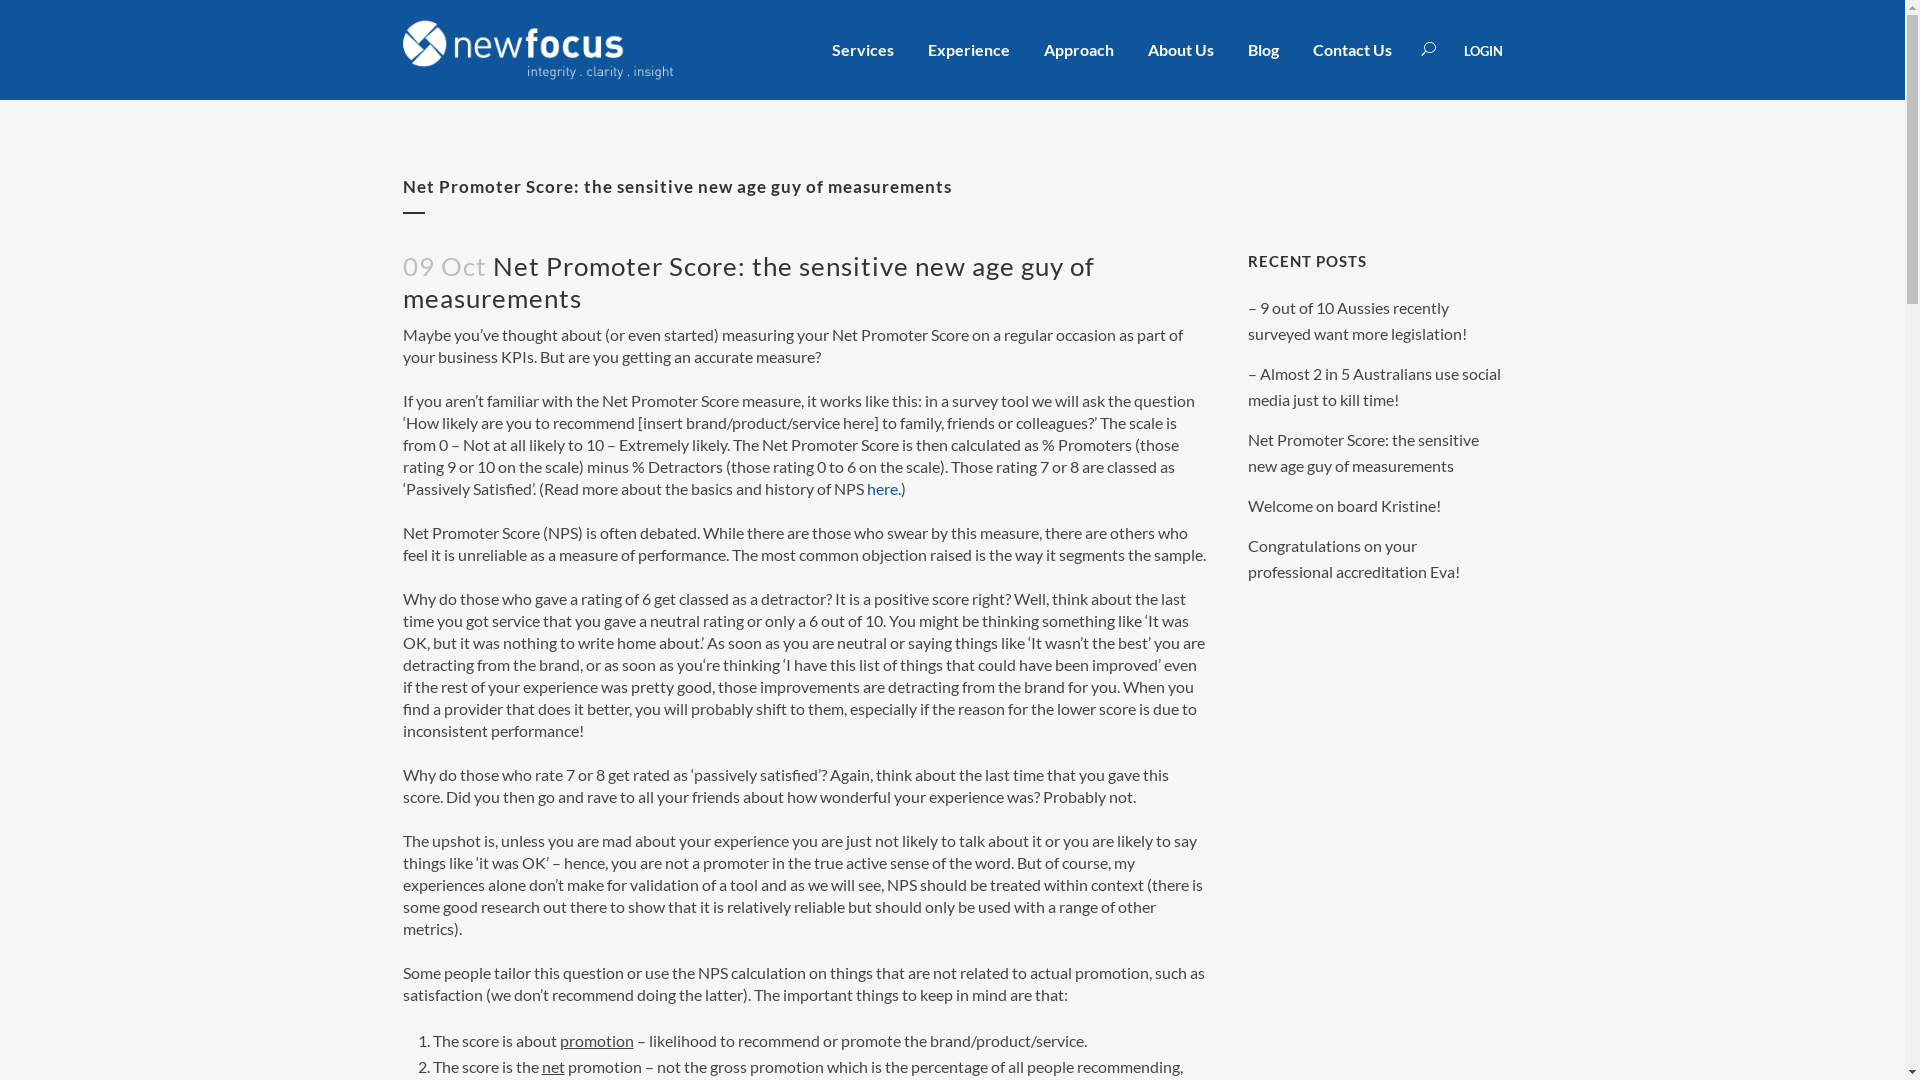  What do you see at coordinates (1078, 50) in the screenshot?
I see `Approach` at bounding box center [1078, 50].